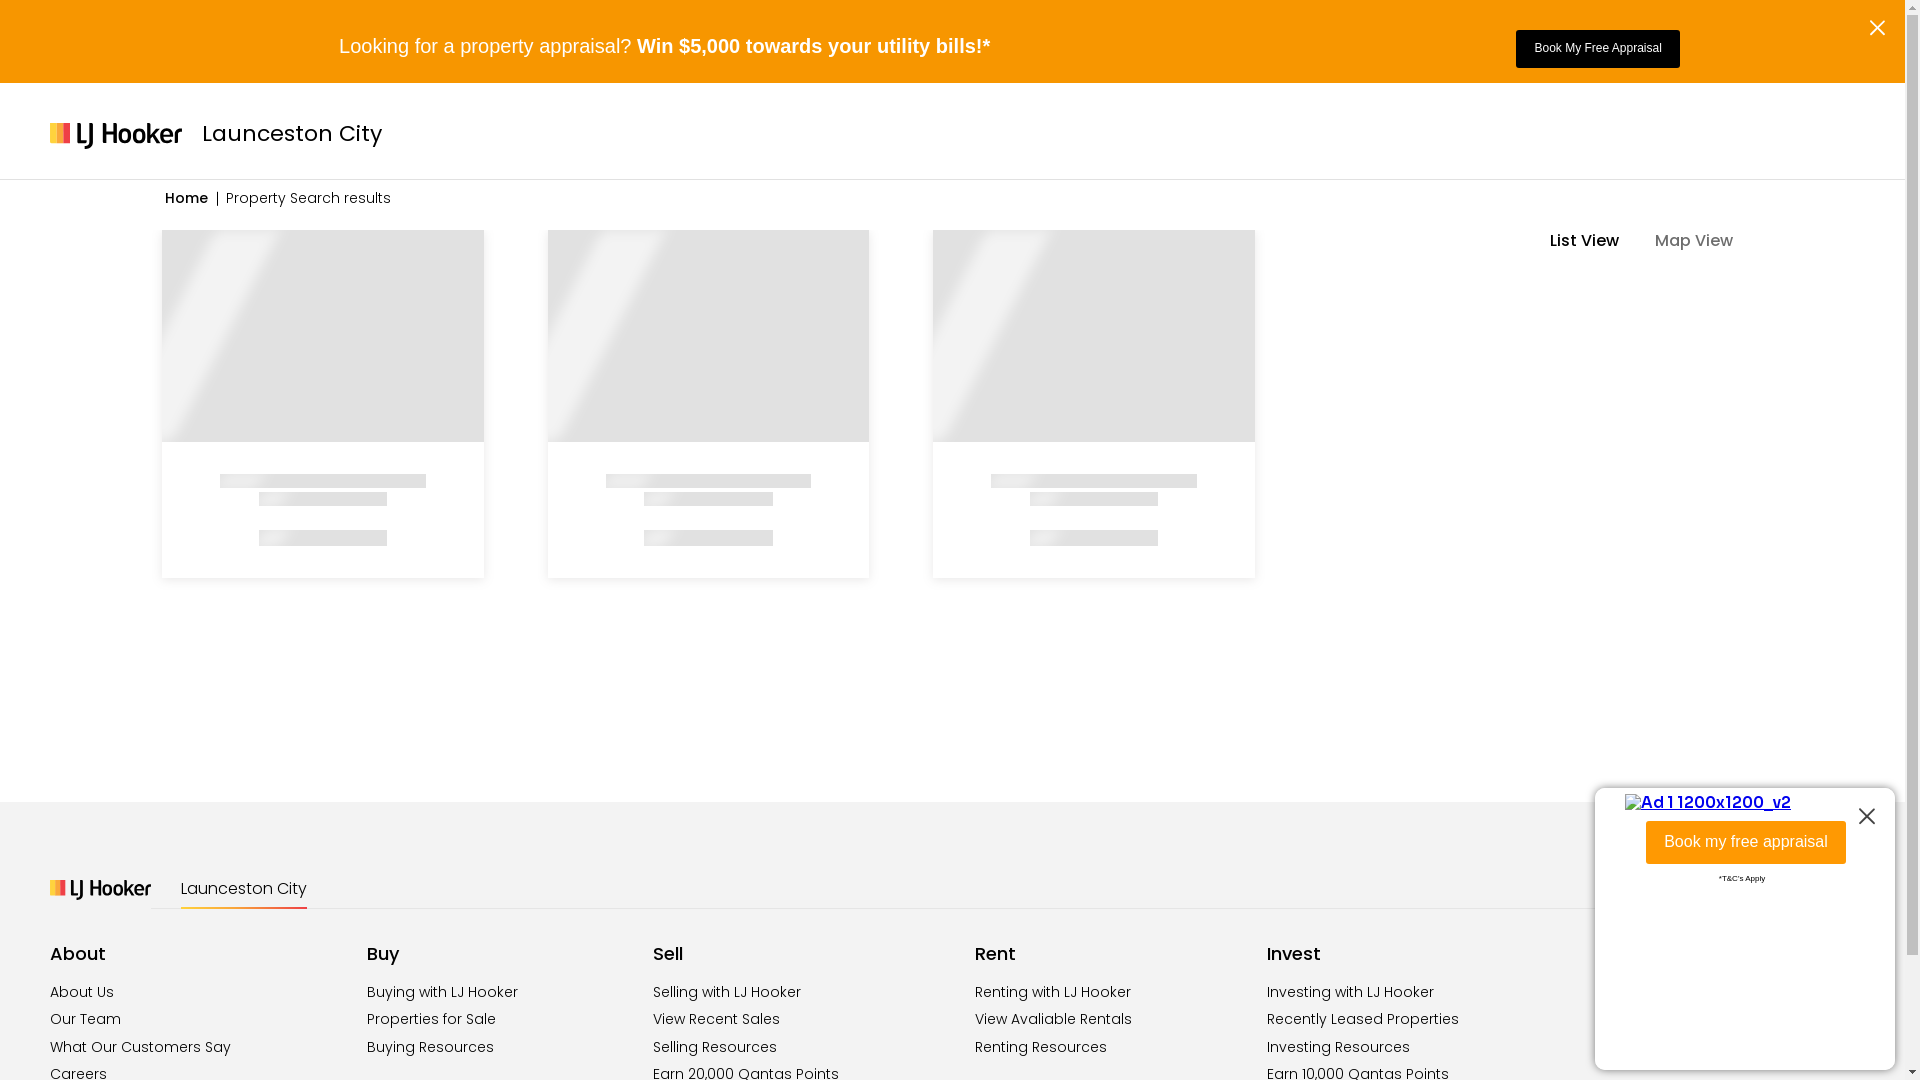 The width and height of the screenshot is (1920, 1080). Describe the element at coordinates (432, 1019) in the screenshot. I see `Properties for Sale` at that location.